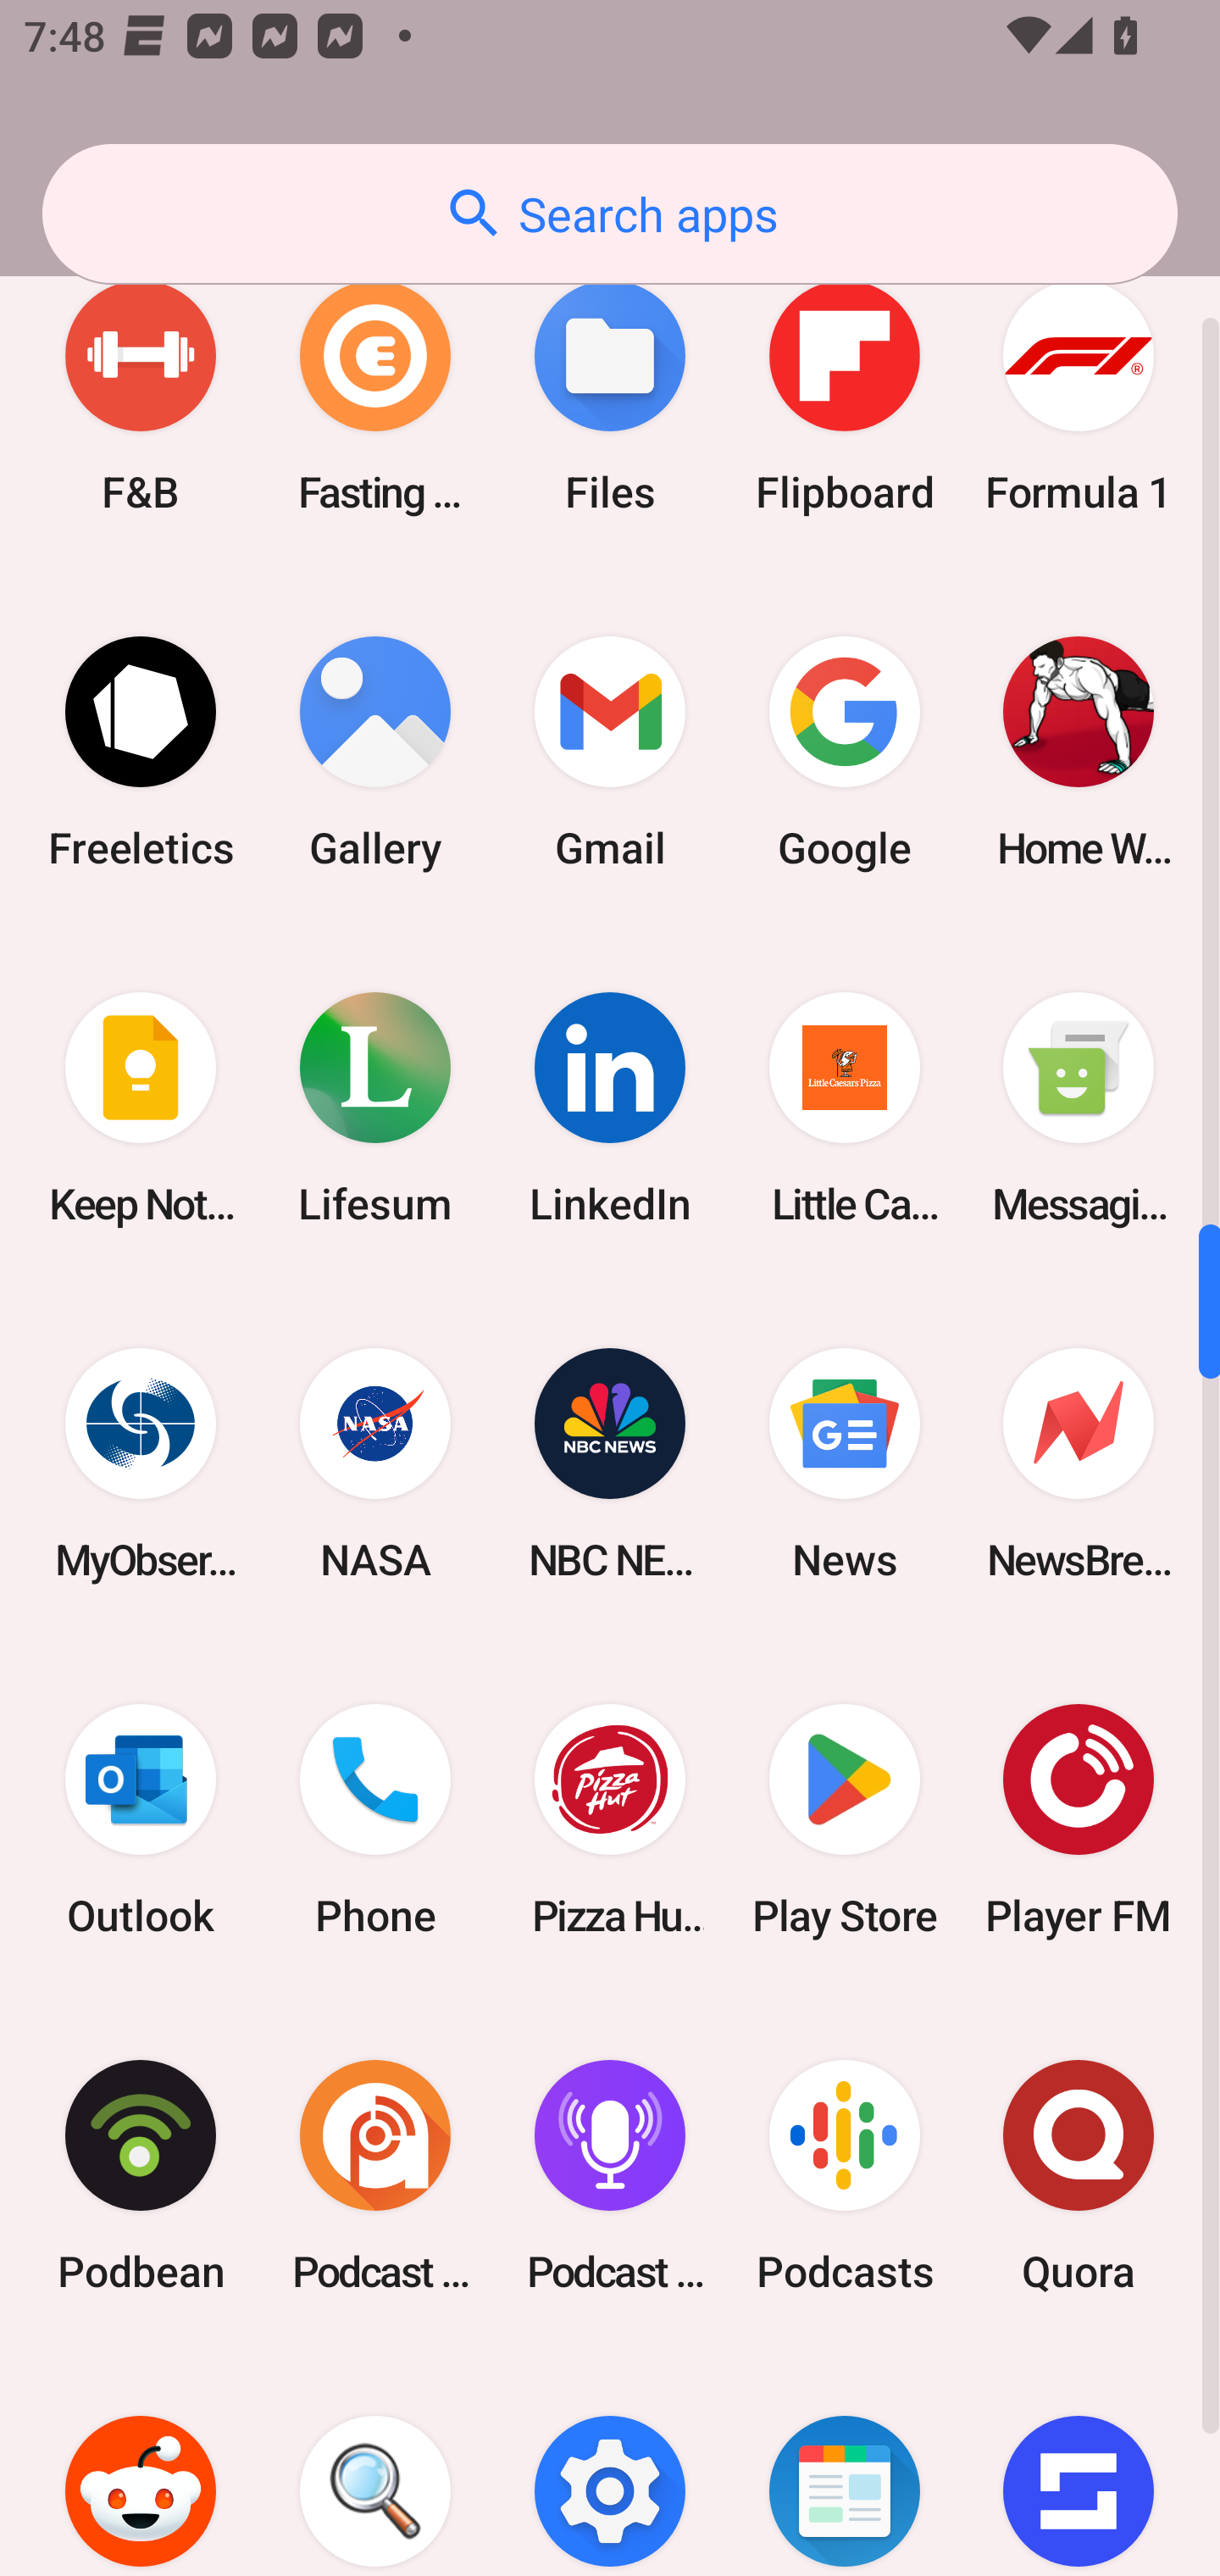 The image size is (1220, 2576). Describe the element at coordinates (375, 1107) in the screenshot. I see `Lifesum` at that location.